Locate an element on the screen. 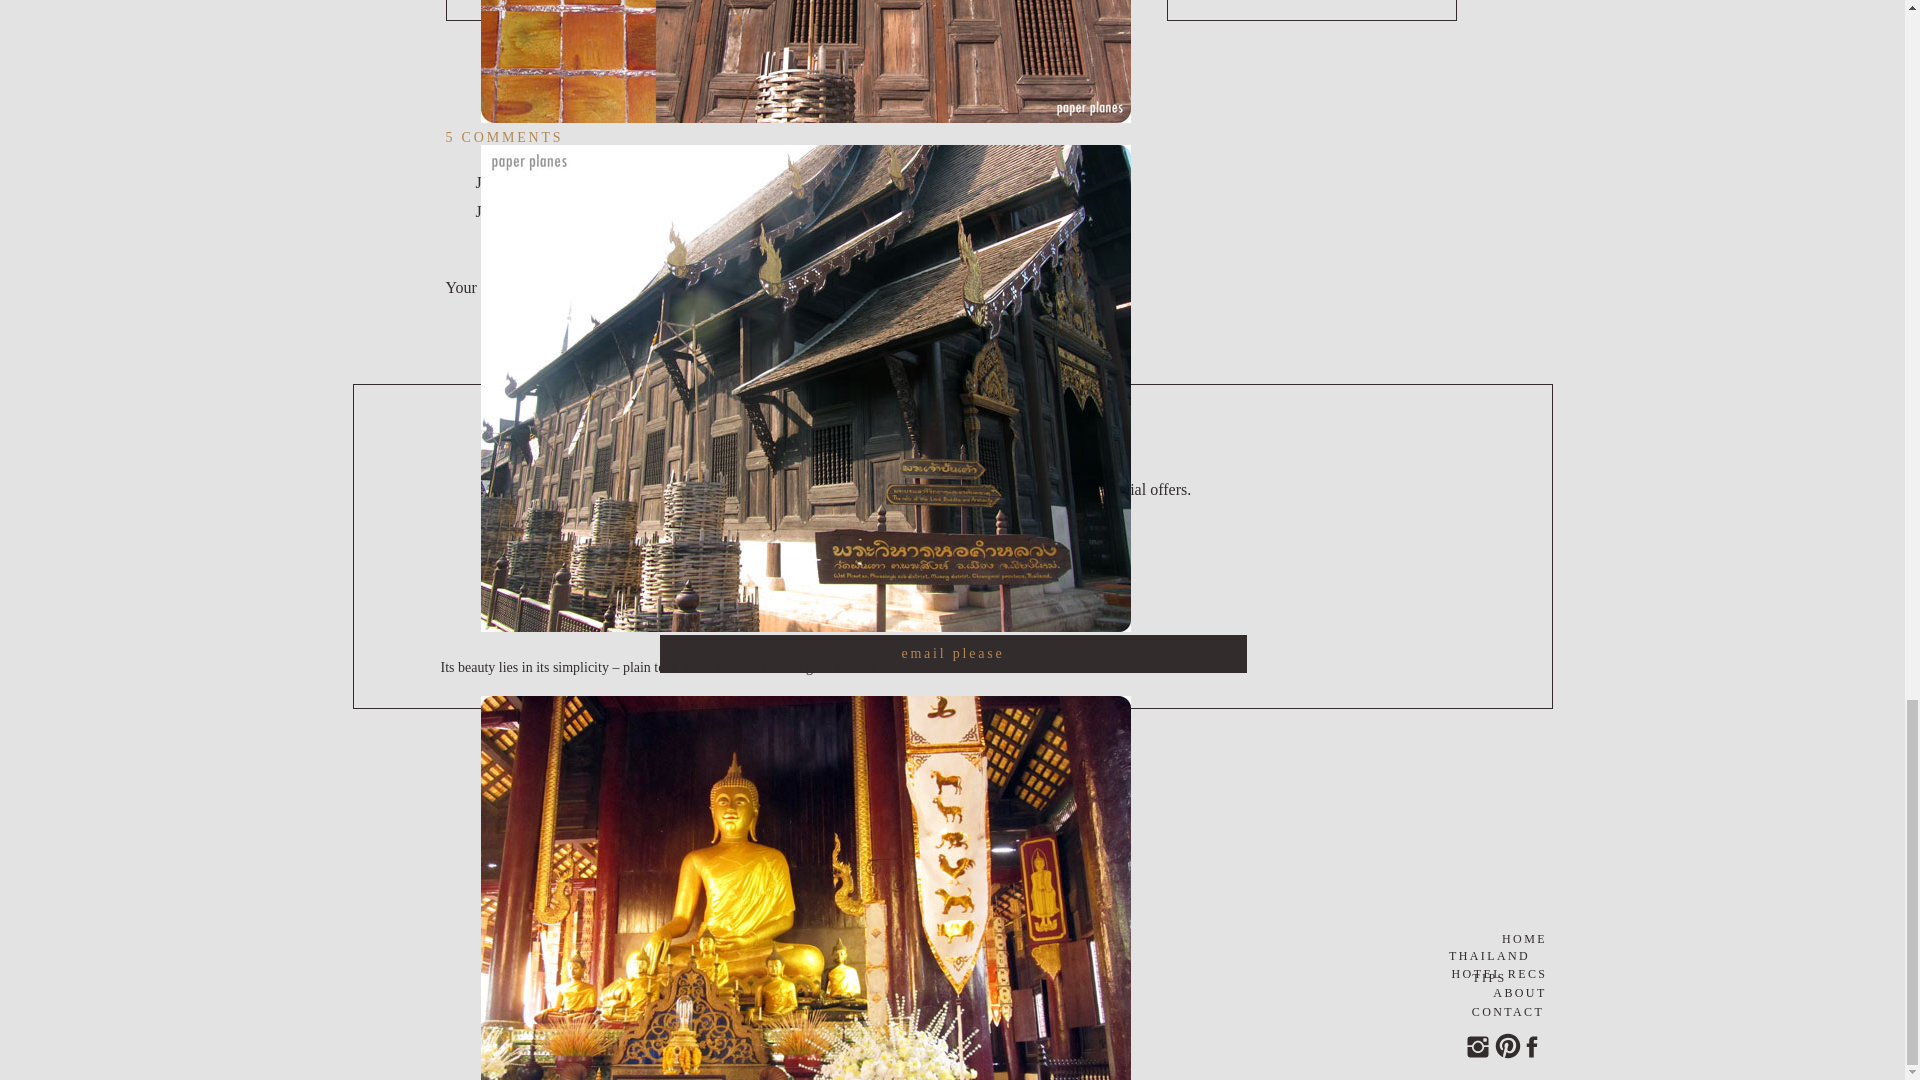  yes is located at coordinates (456, 826).